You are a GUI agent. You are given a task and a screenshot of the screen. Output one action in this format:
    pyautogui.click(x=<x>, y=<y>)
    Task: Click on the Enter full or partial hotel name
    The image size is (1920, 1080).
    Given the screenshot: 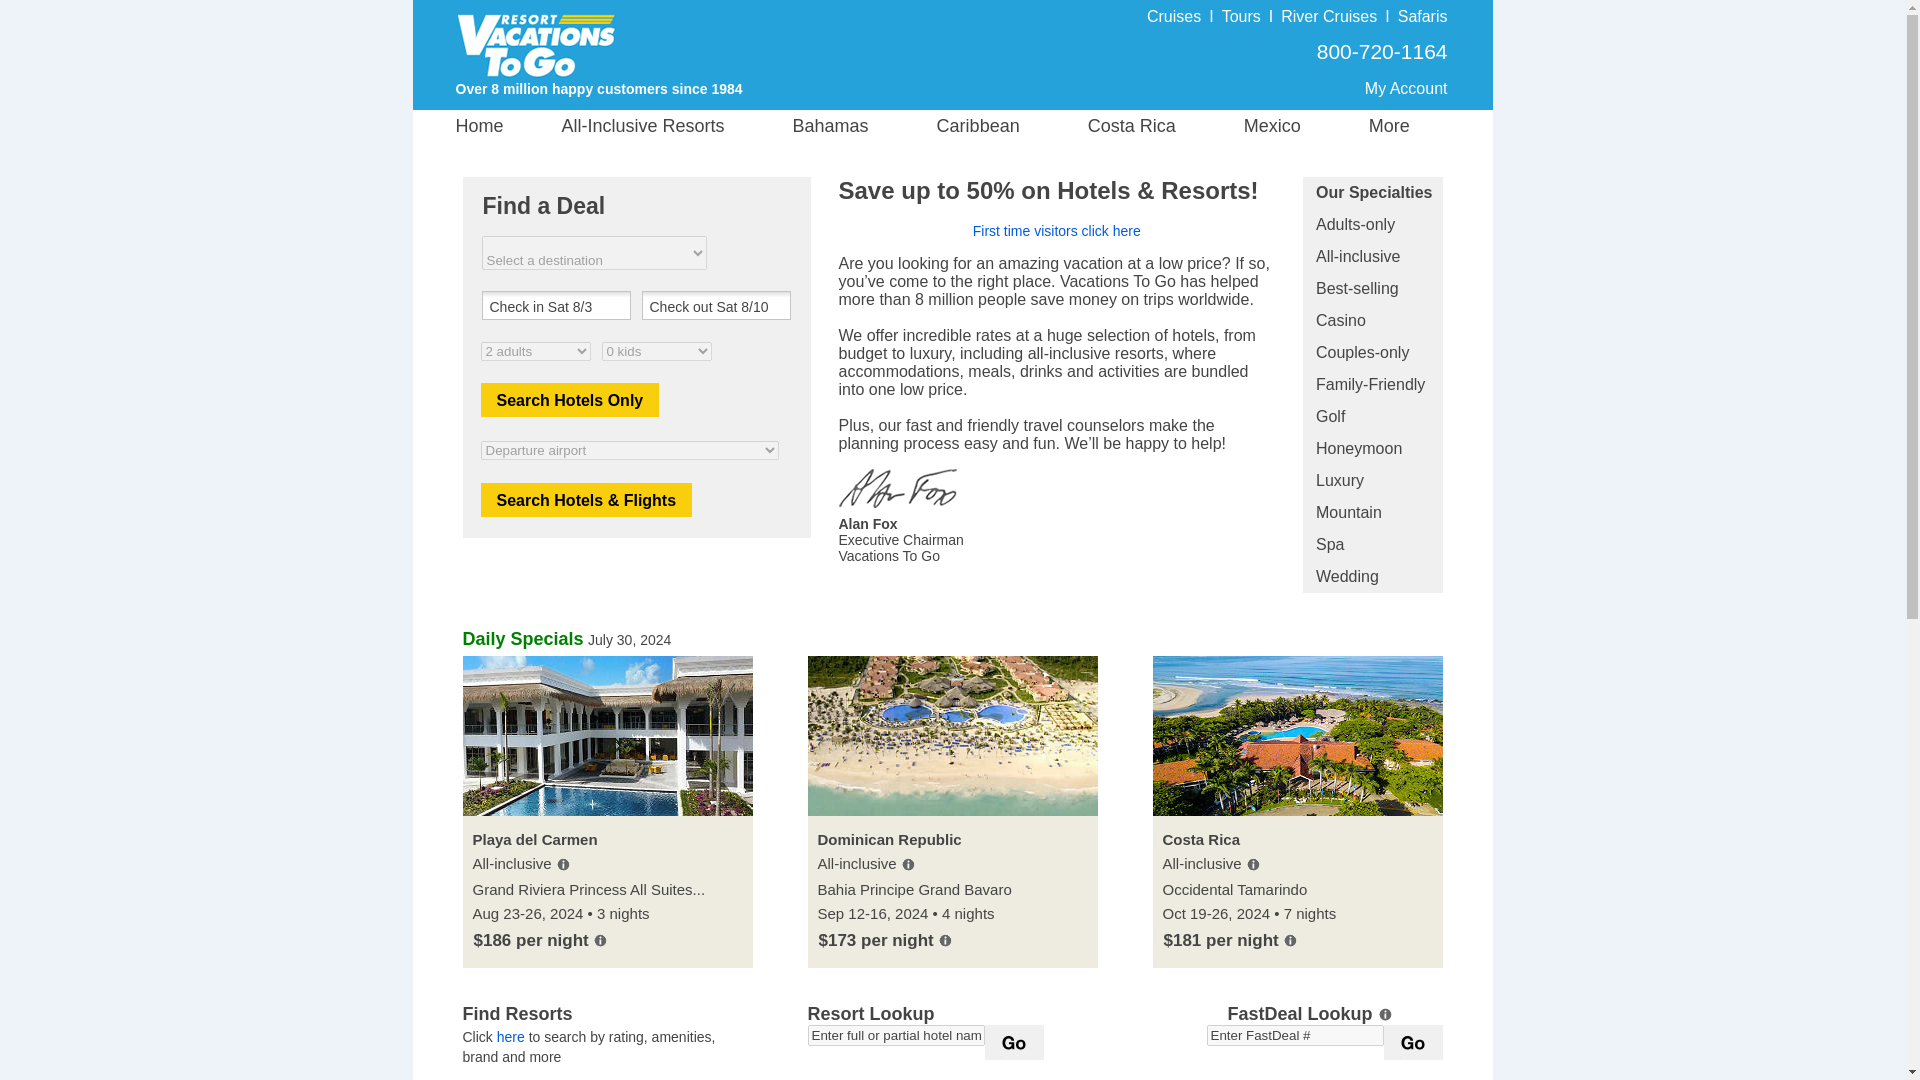 What is the action you would take?
    pyautogui.click(x=896, y=1035)
    